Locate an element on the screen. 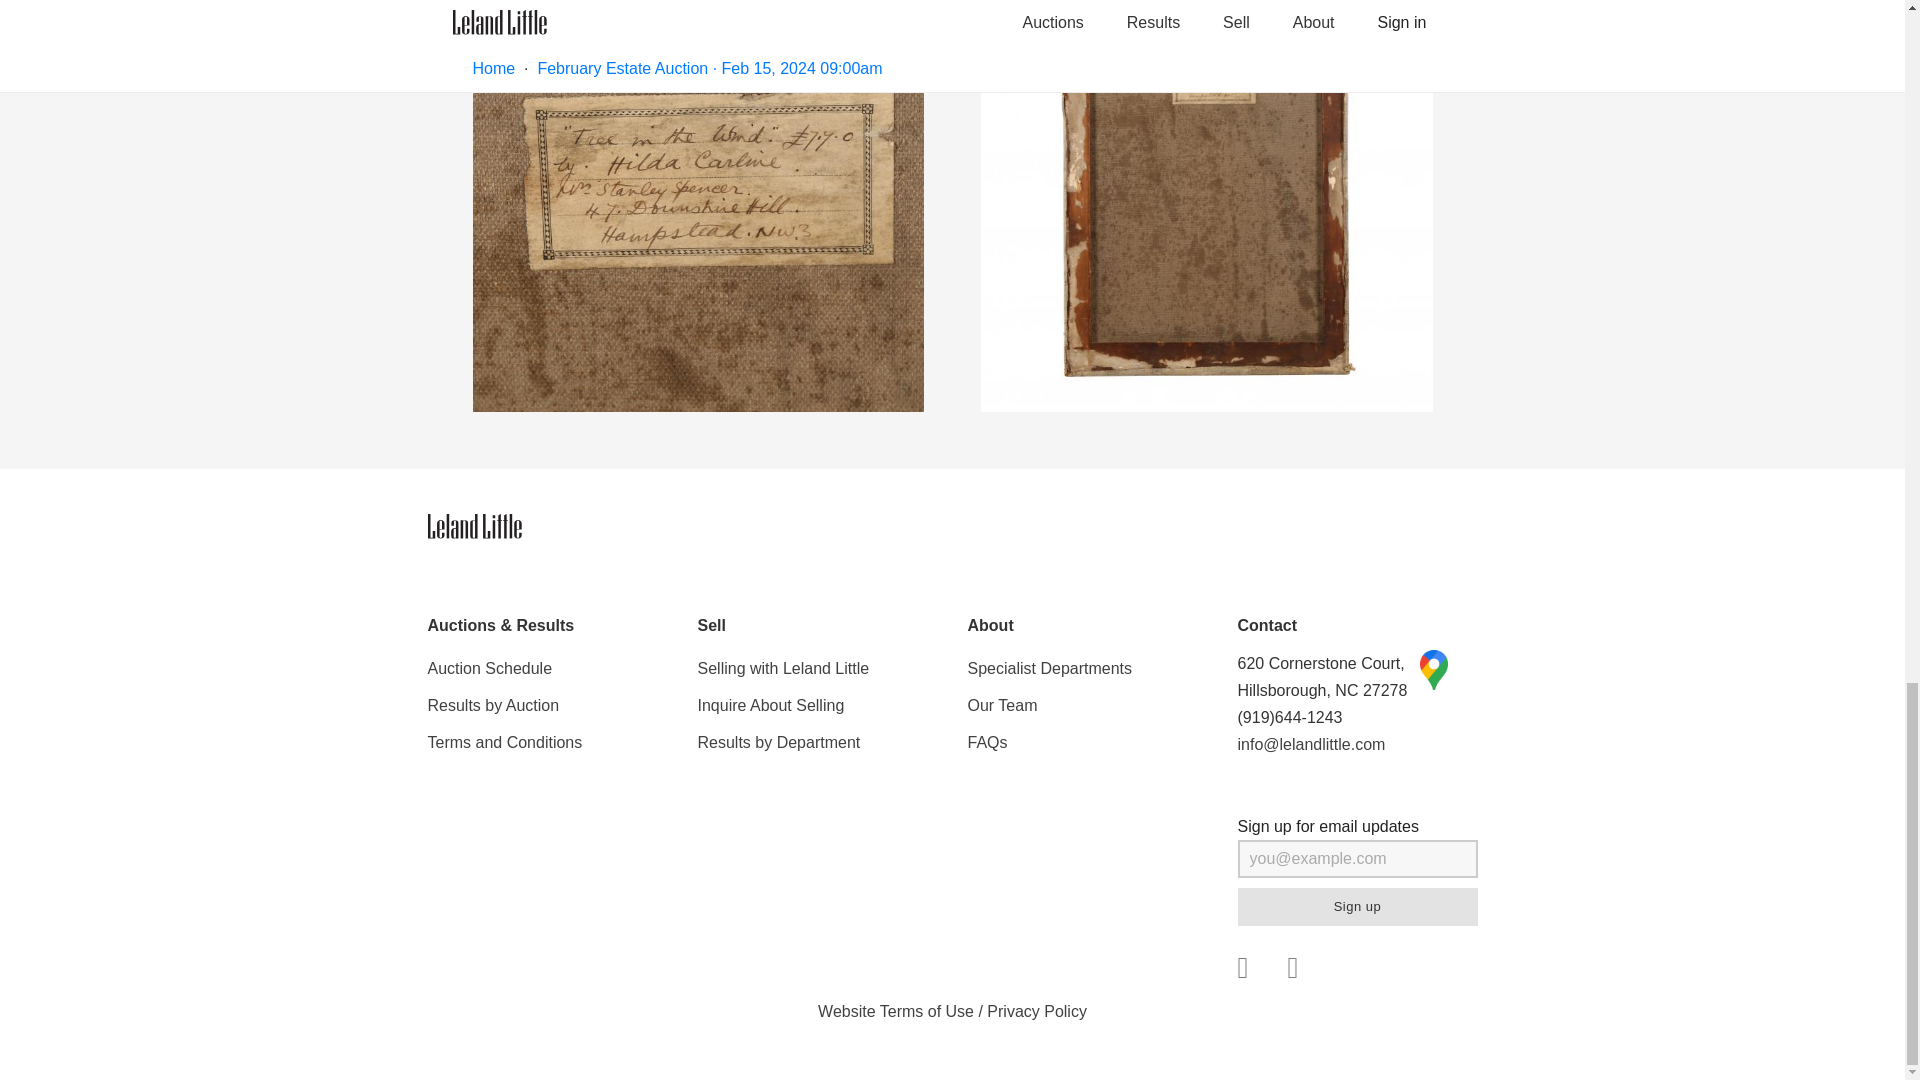 This screenshot has height=1080, width=1920. Inquire About Selling is located at coordinates (818, 704).